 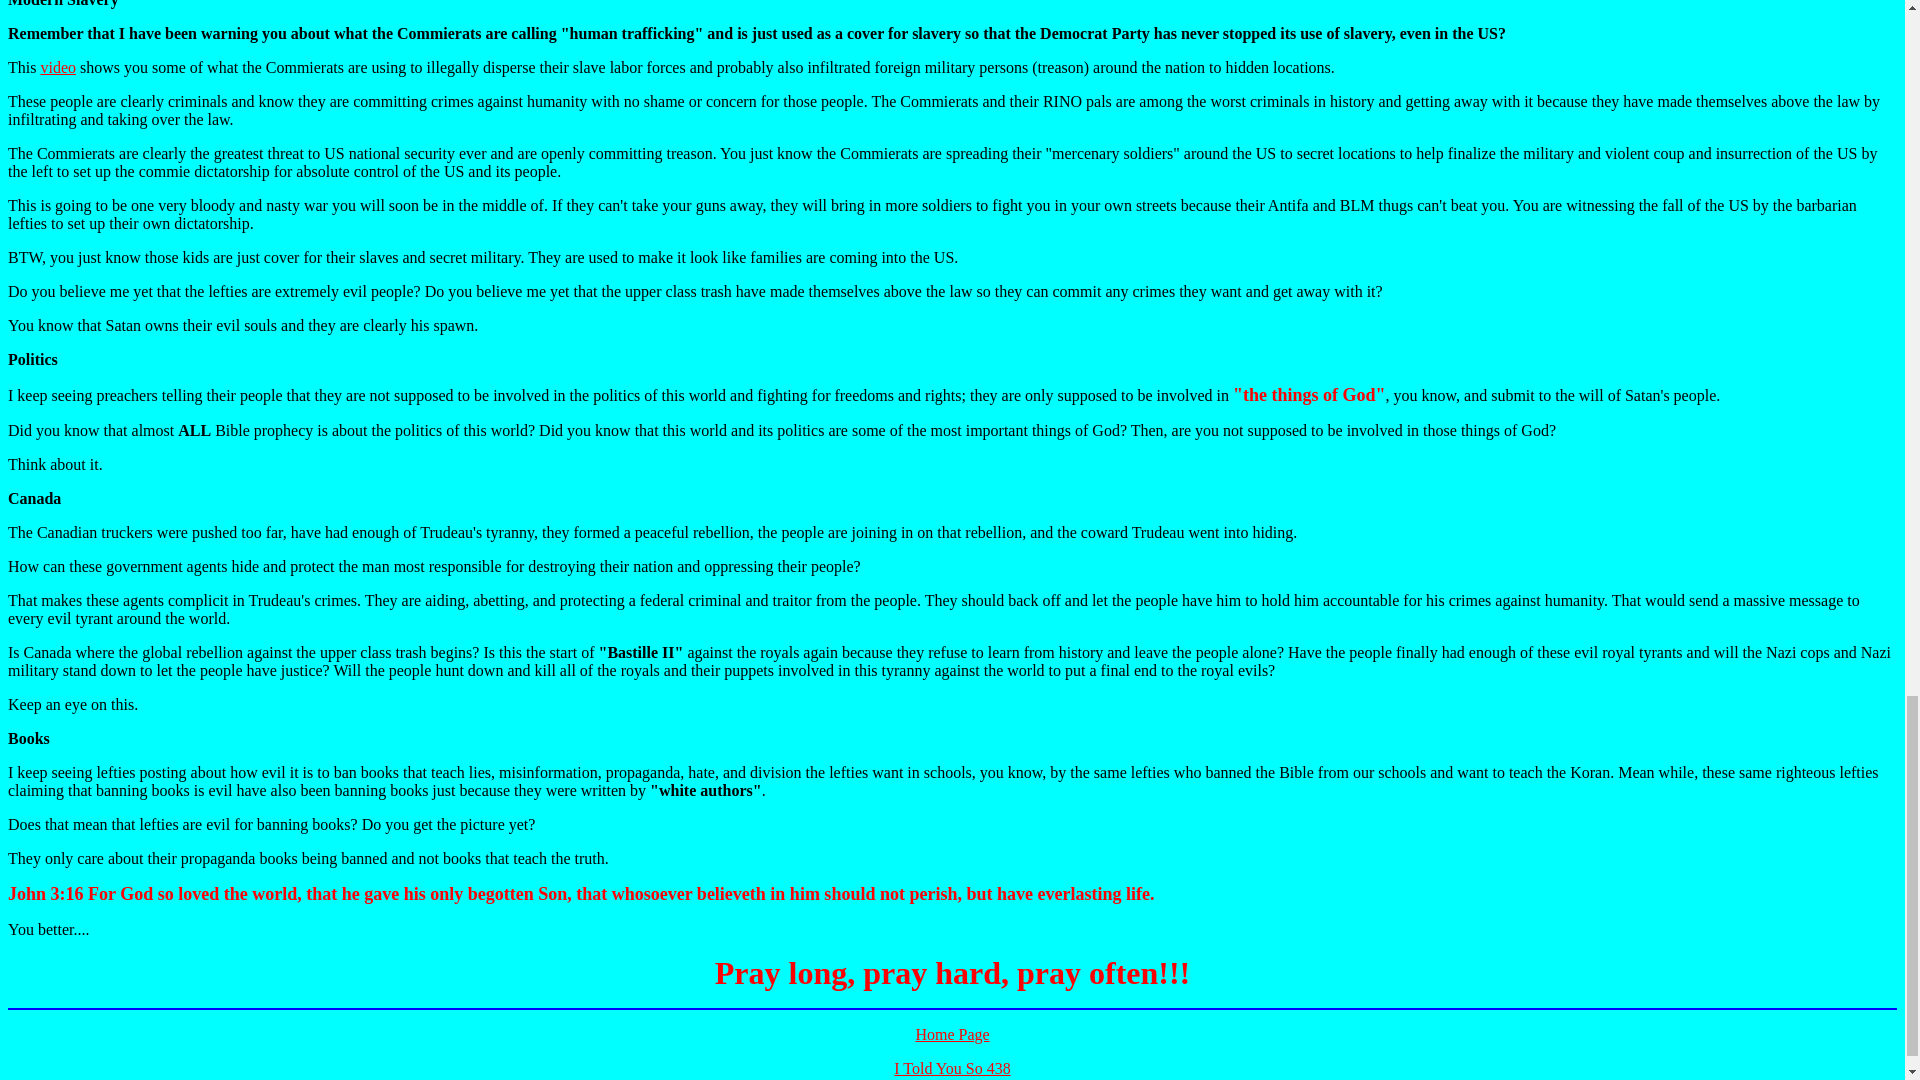 I want to click on I Told You So 438, so click(x=952, y=1068).